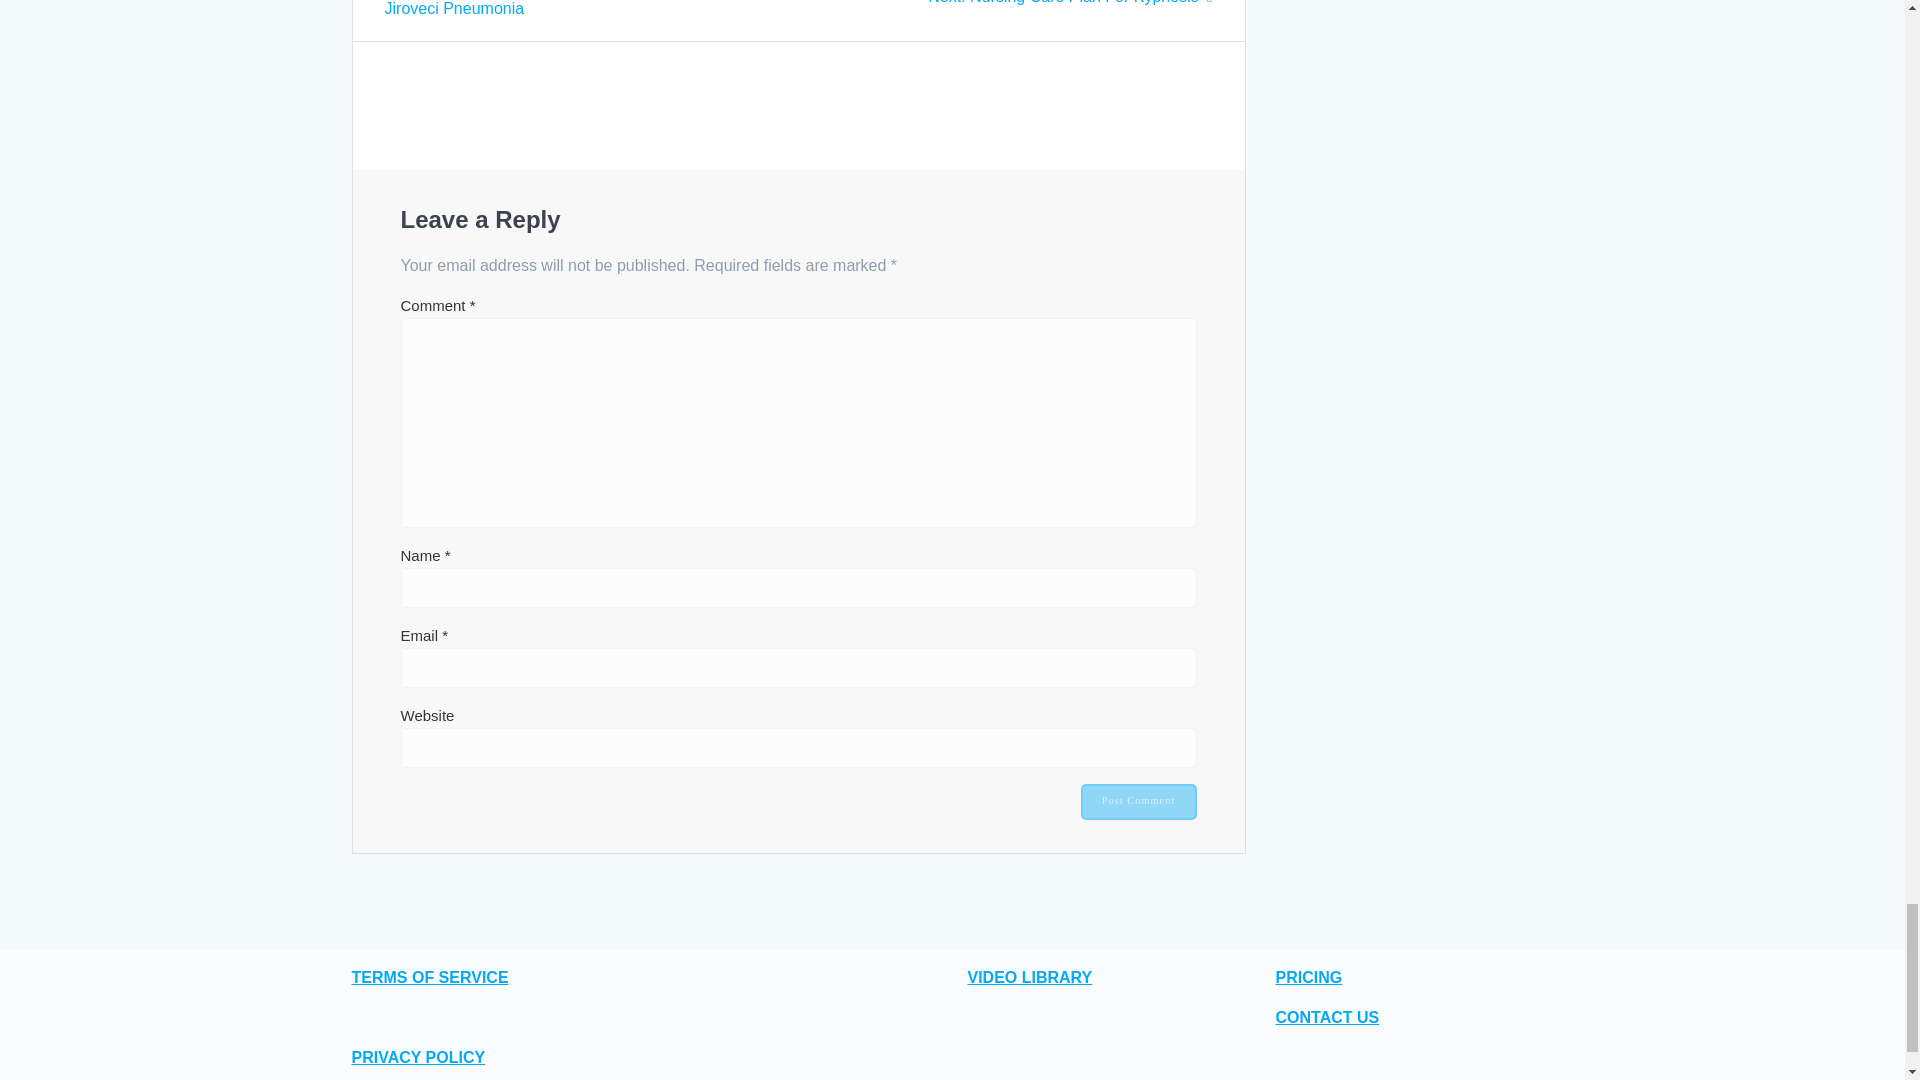 This screenshot has width=1920, height=1080. What do you see at coordinates (1138, 802) in the screenshot?
I see `Post Comment` at bounding box center [1138, 802].